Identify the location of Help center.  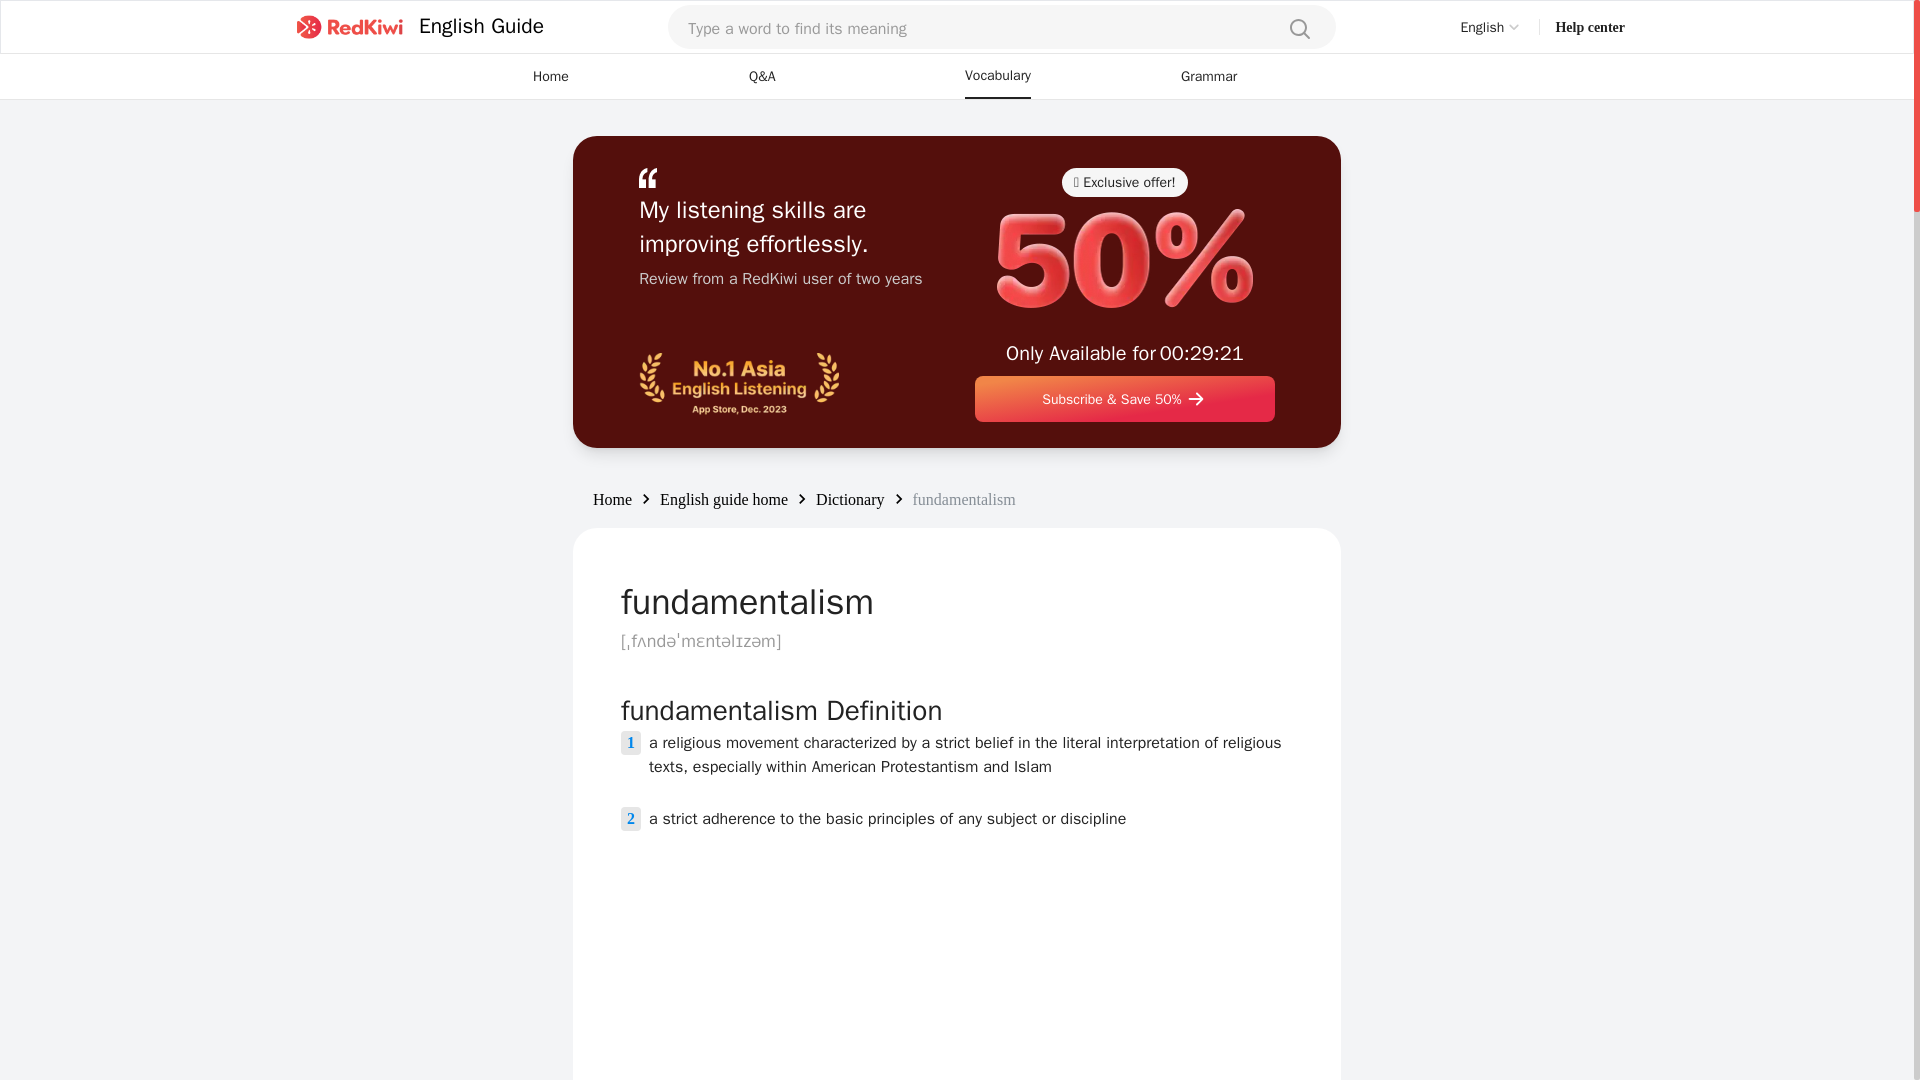
(1590, 26).